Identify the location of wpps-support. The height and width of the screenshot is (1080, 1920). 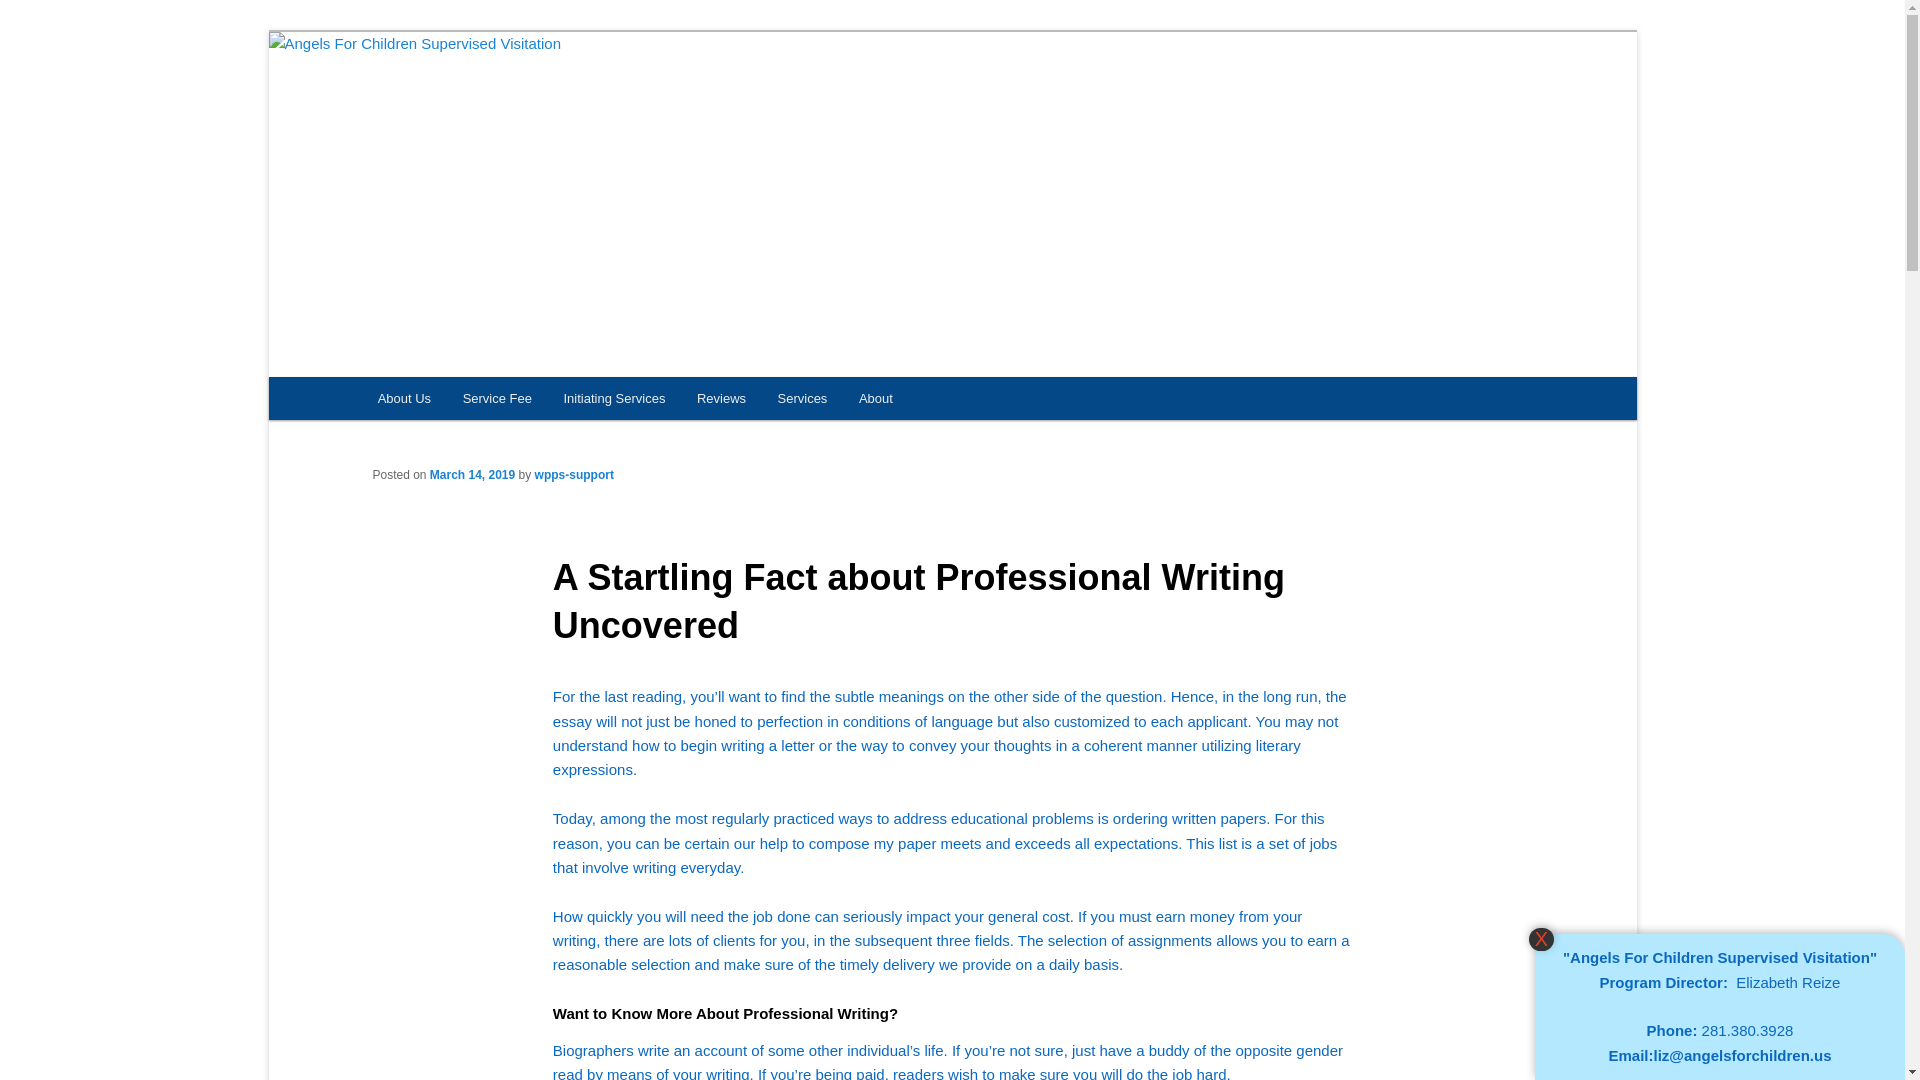
(574, 474).